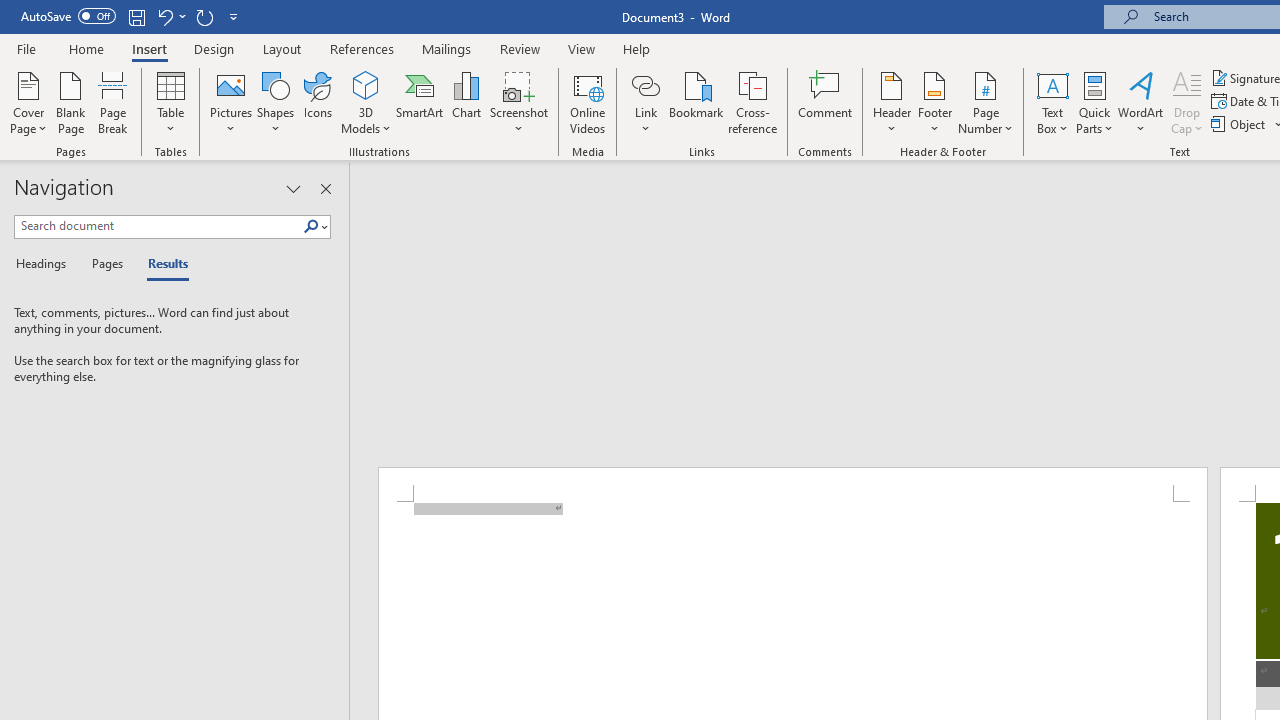 Image resolution: width=1280 pixels, height=720 pixels. I want to click on Blank Page, so click(70, 102).